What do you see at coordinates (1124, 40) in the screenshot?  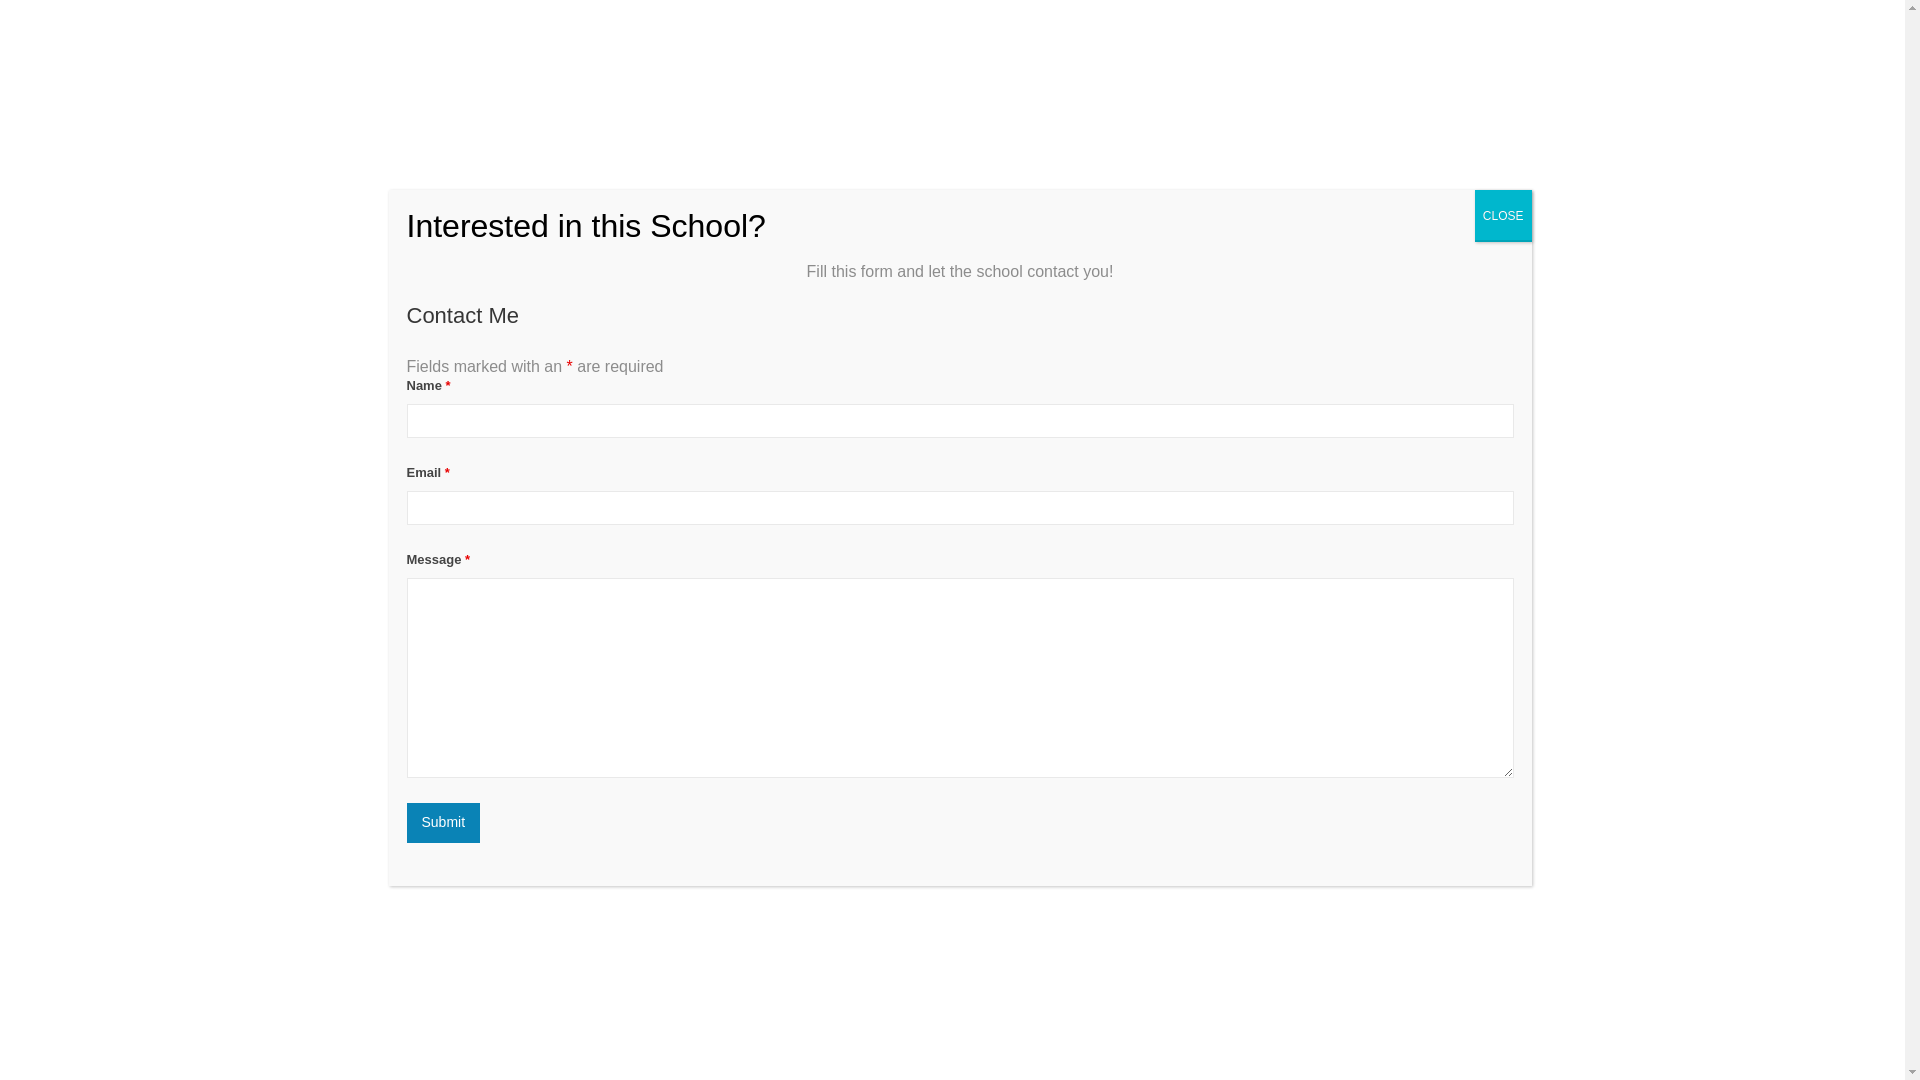 I see `MBA RANKINGS` at bounding box center [1124, 40].